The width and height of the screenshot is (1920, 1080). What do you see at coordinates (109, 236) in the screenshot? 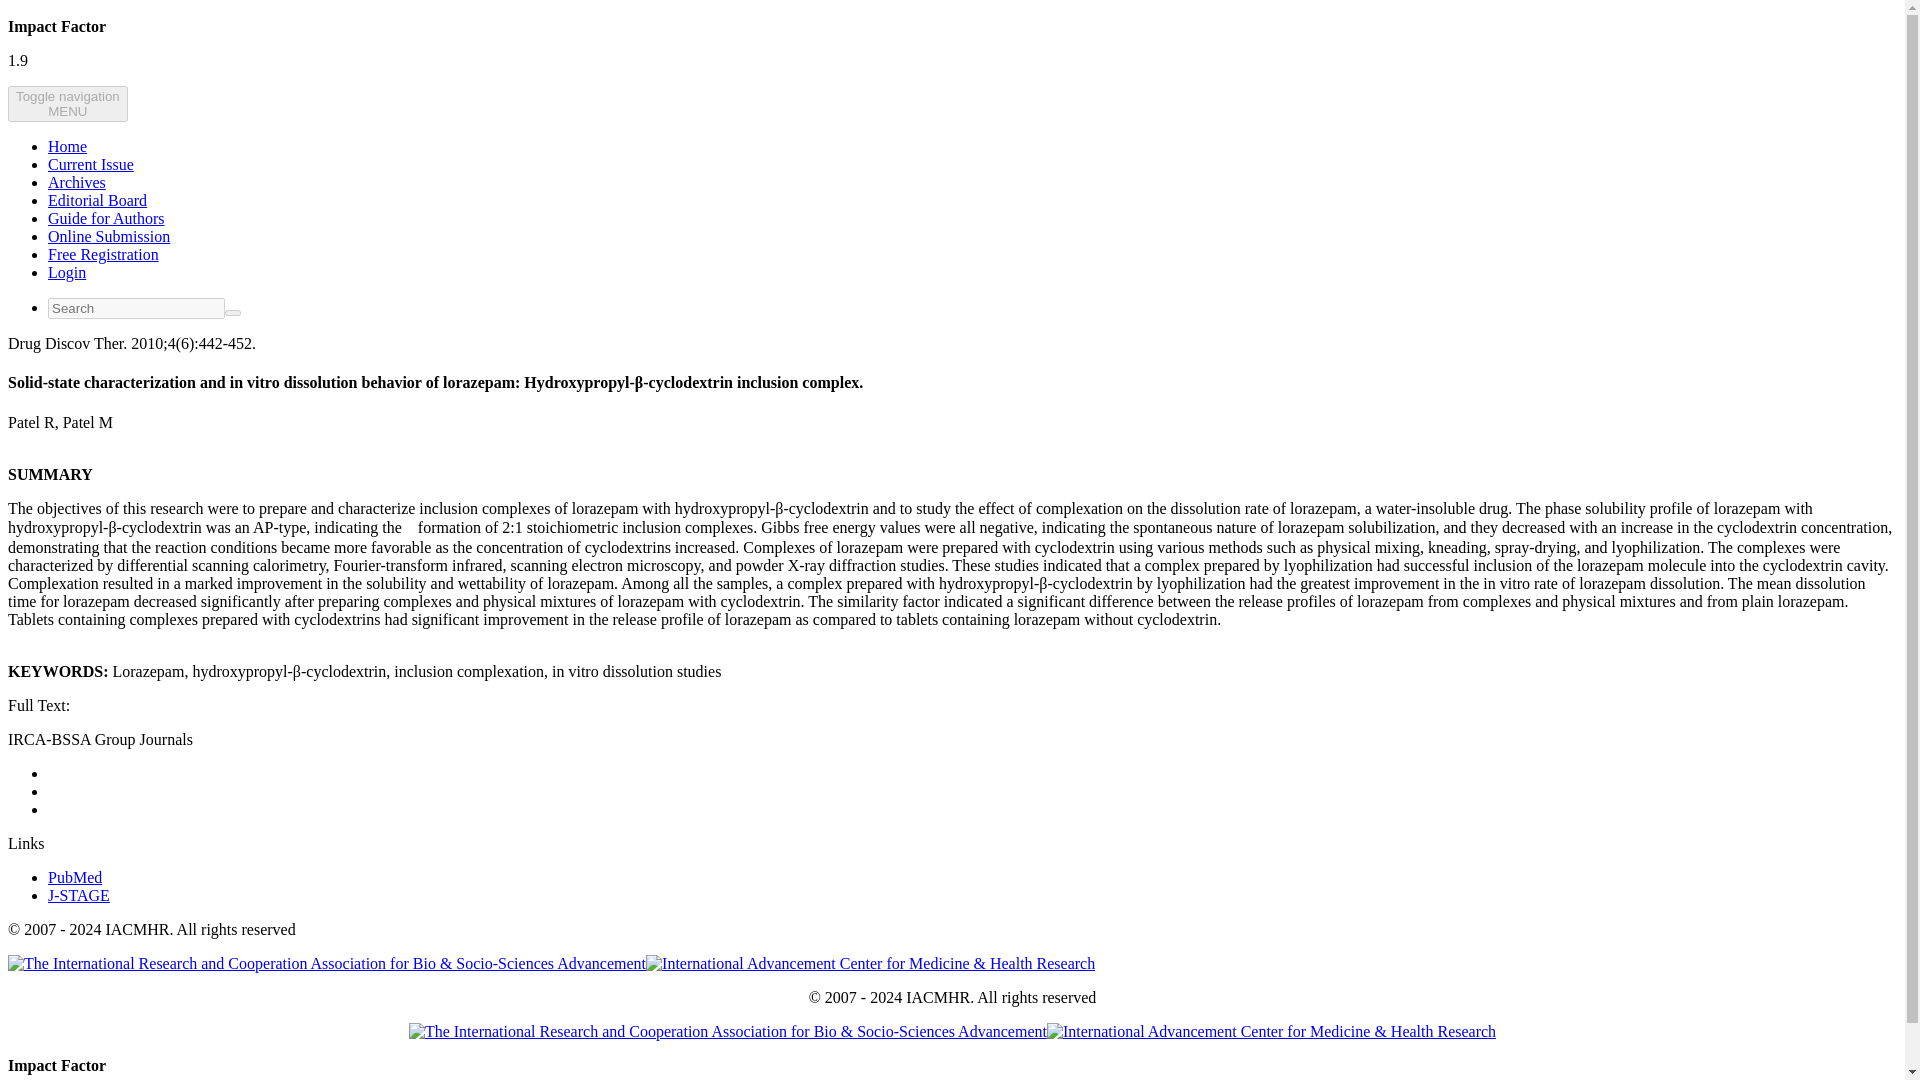
I see `Online Submission` at bounding box center [109, 236].